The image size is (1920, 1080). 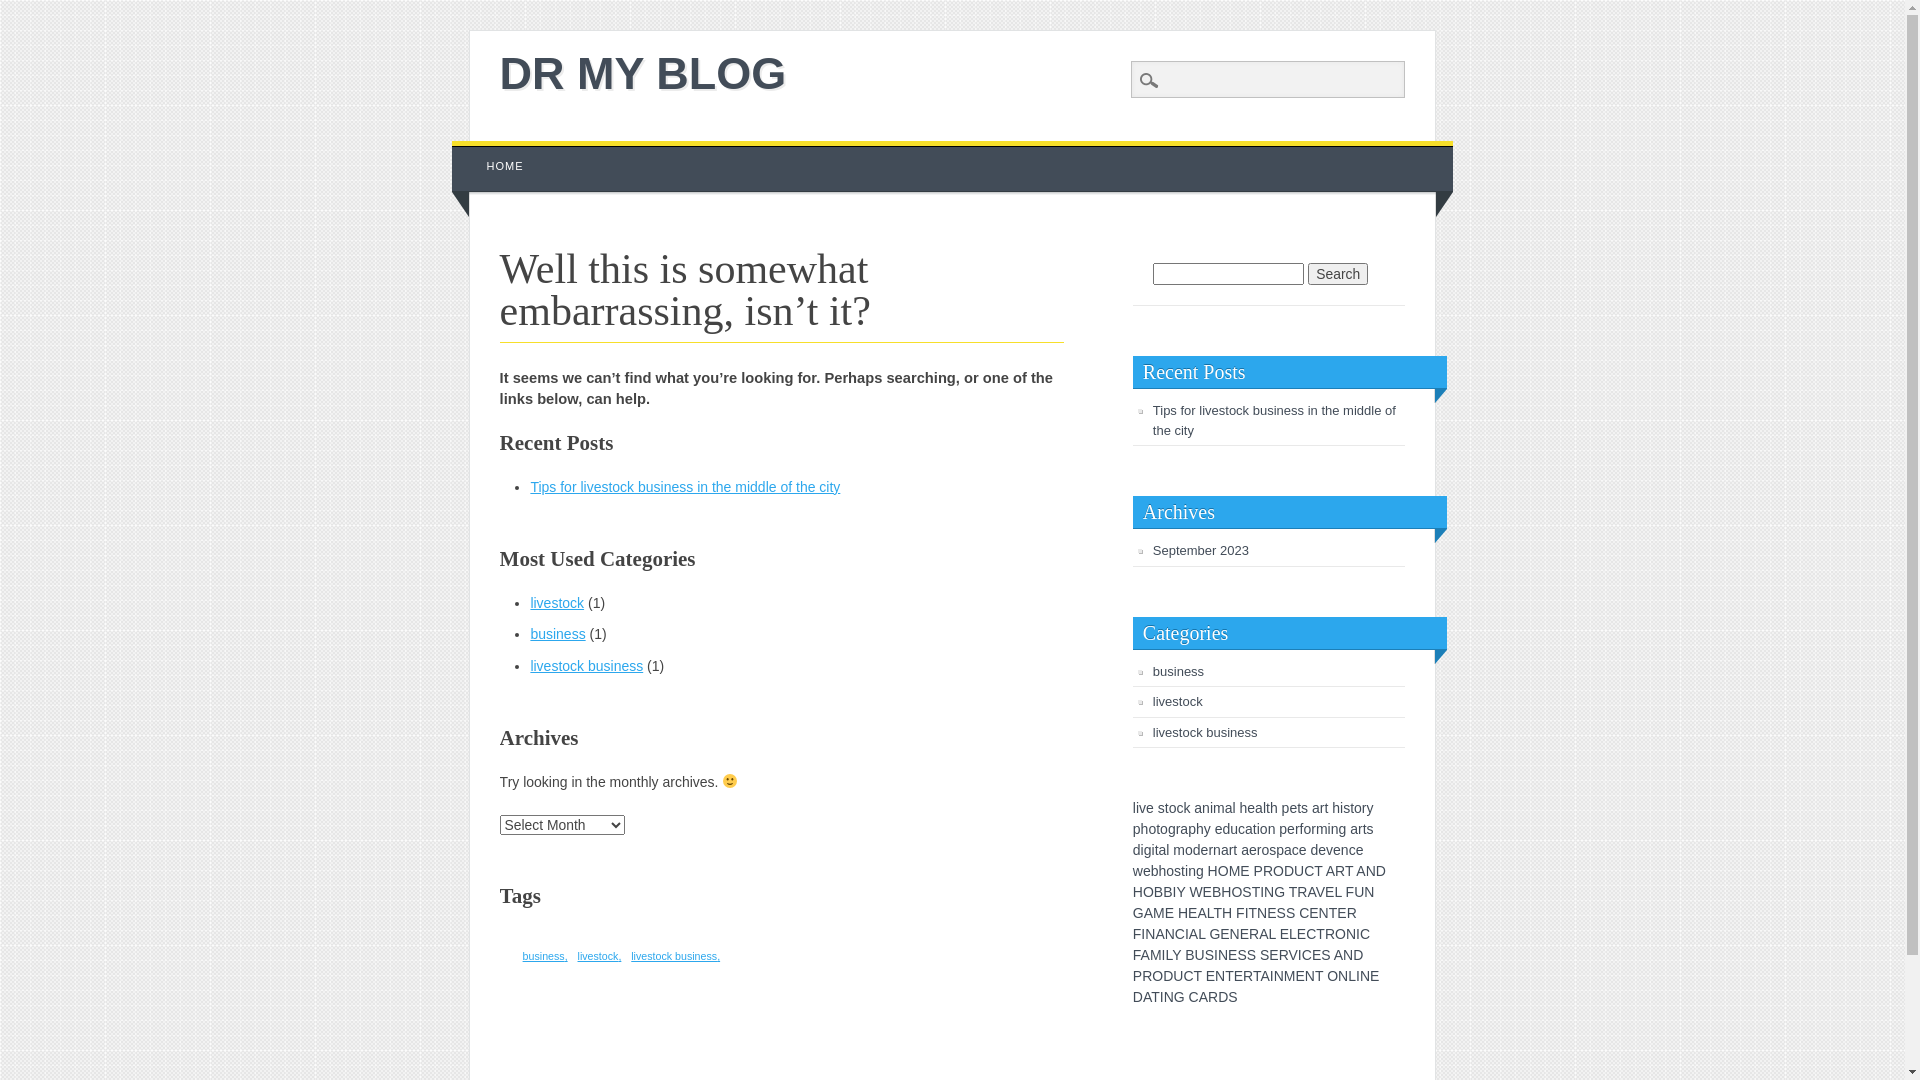 What do you see at coordinates (1192, 829) in the screenshot?
I see `p` at bounding box center [1192, 829].